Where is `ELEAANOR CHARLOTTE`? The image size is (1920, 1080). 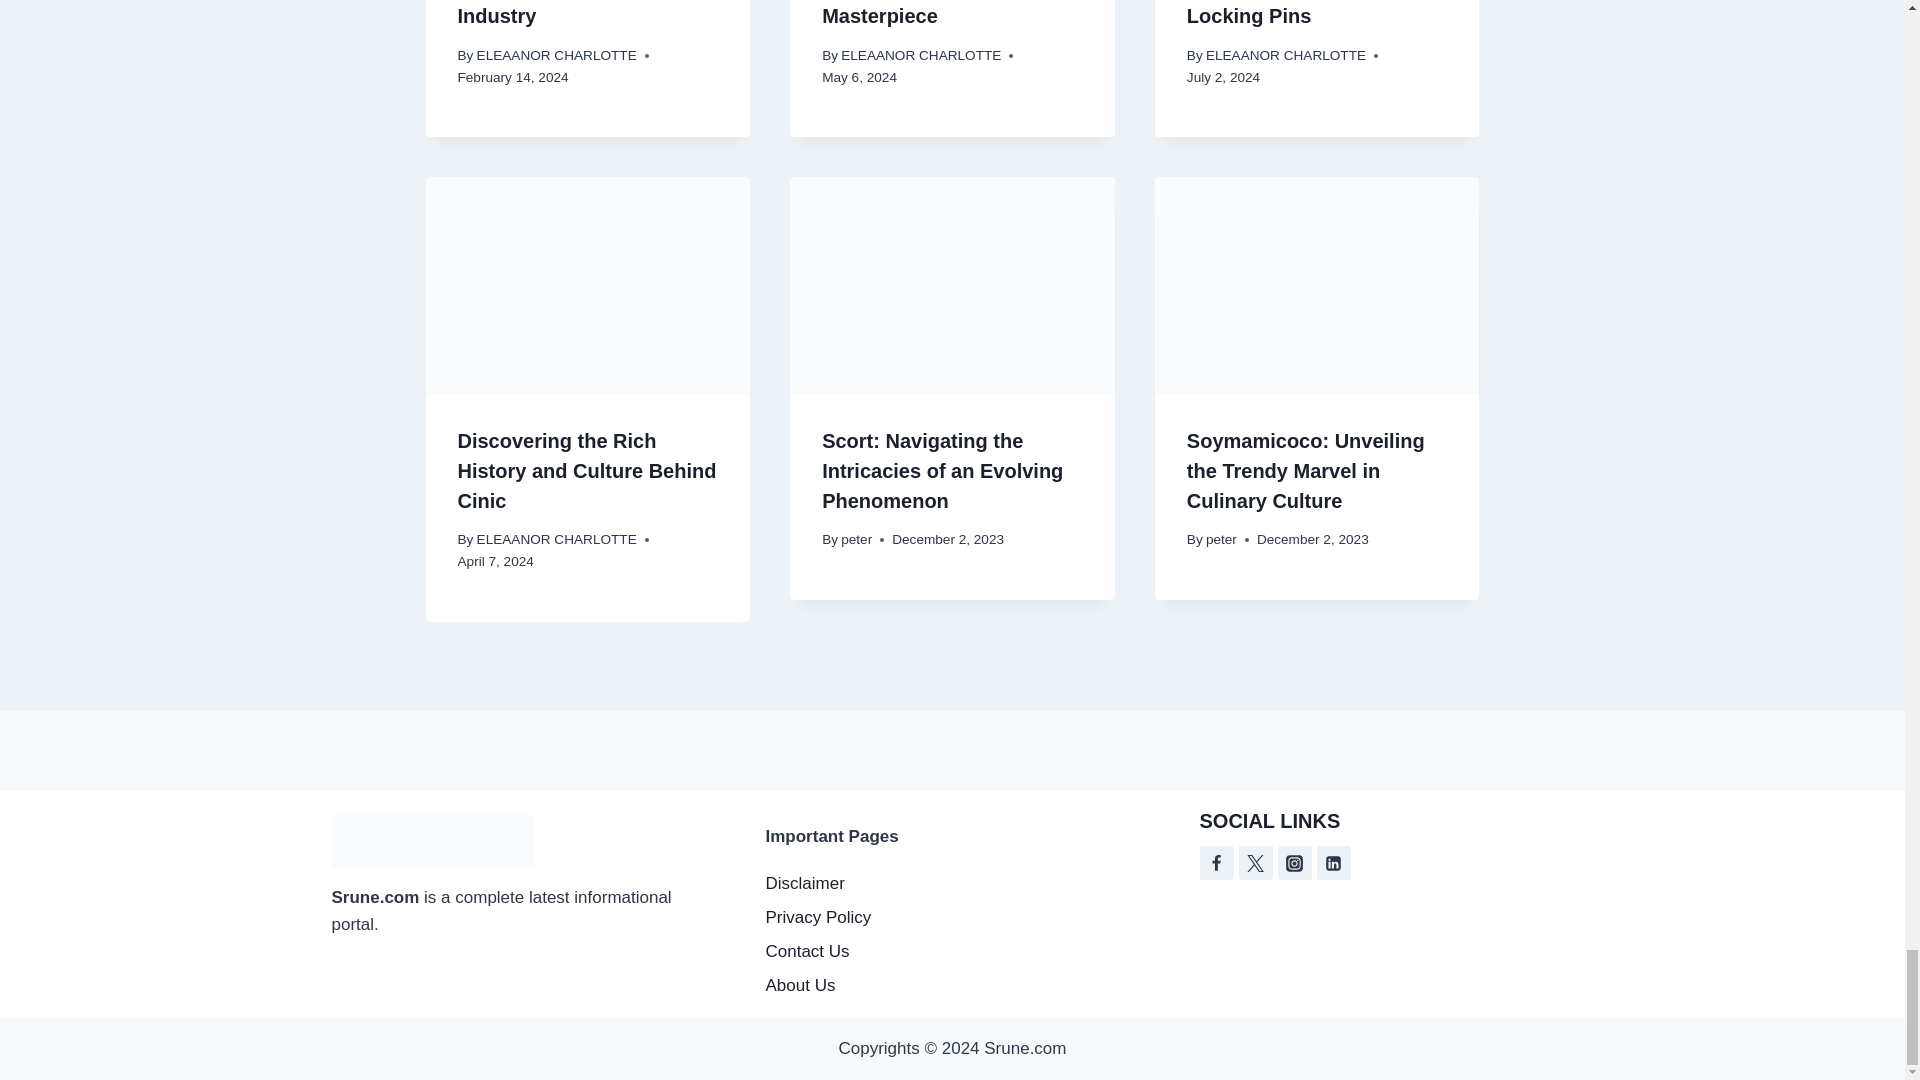 ELEAANOR CHARLOTTE is located at coordinates (556, 54).